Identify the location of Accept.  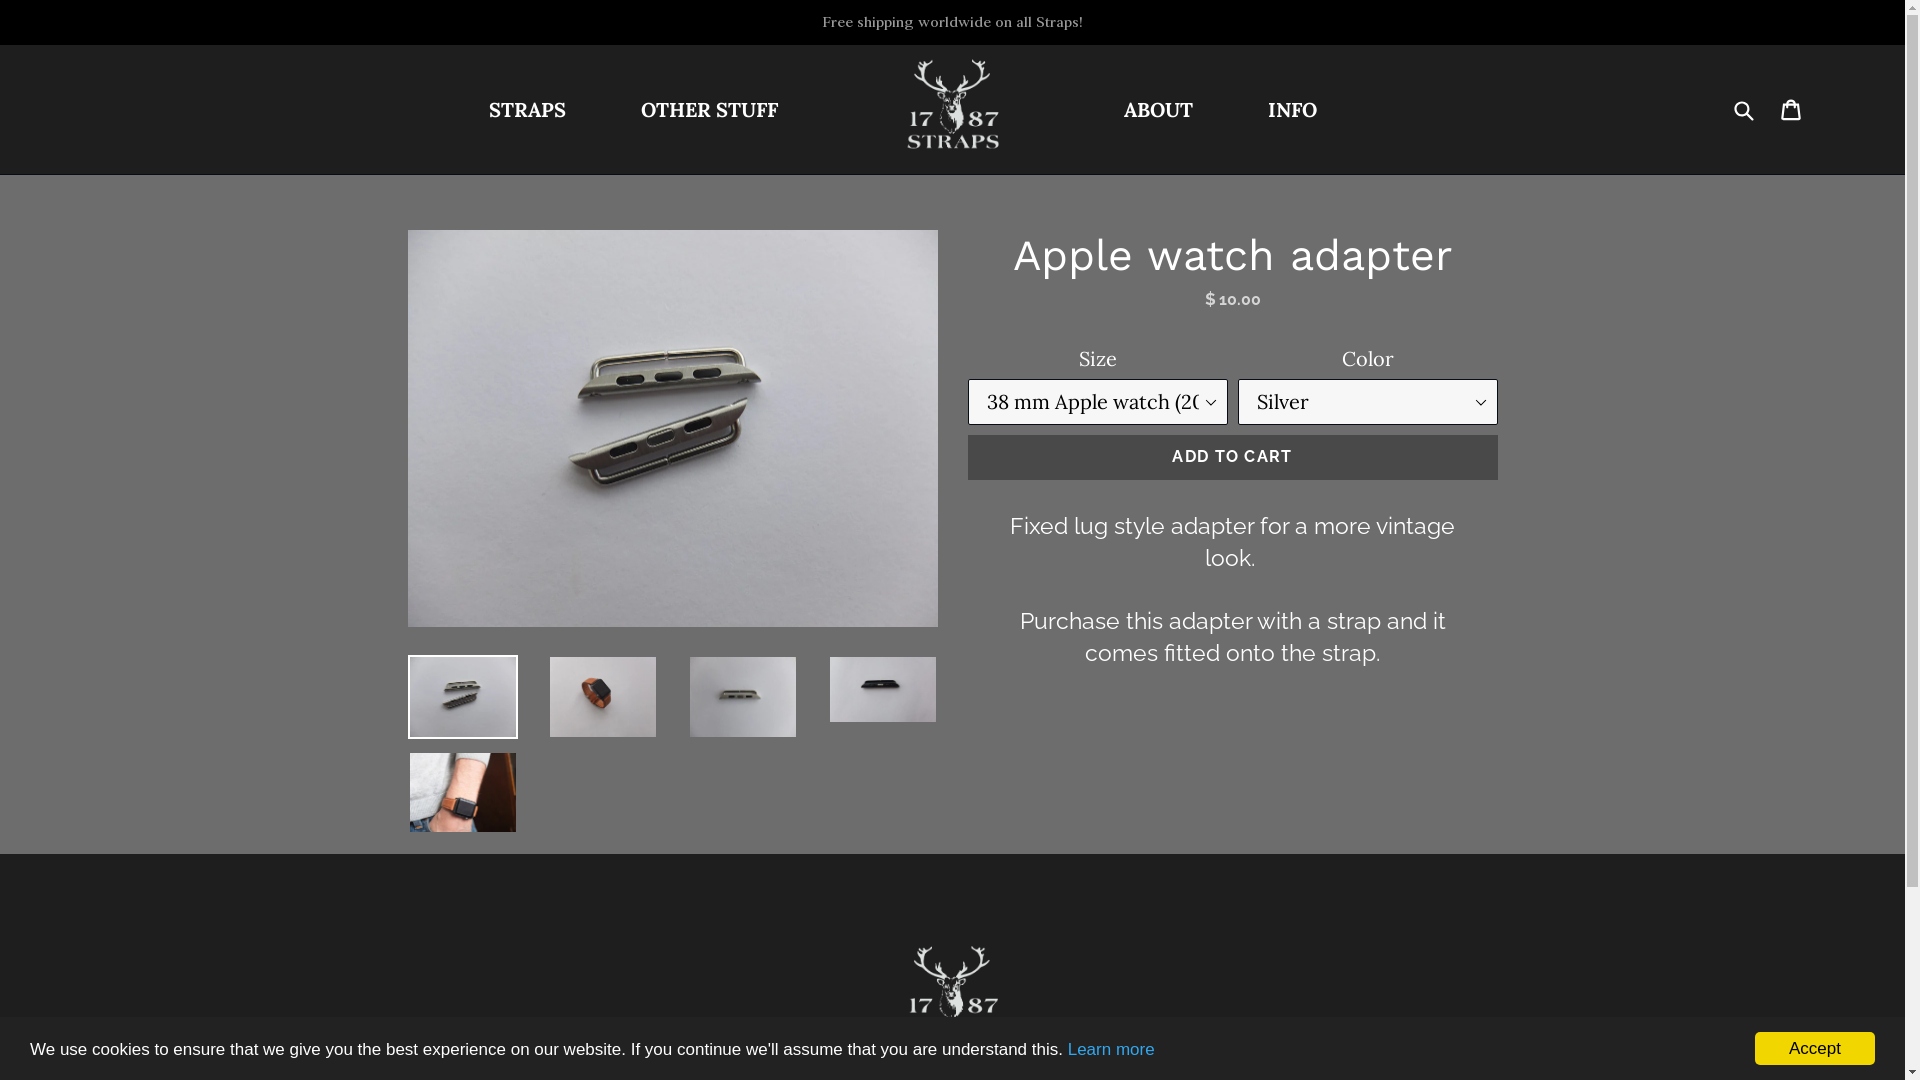
(1815, 1048).